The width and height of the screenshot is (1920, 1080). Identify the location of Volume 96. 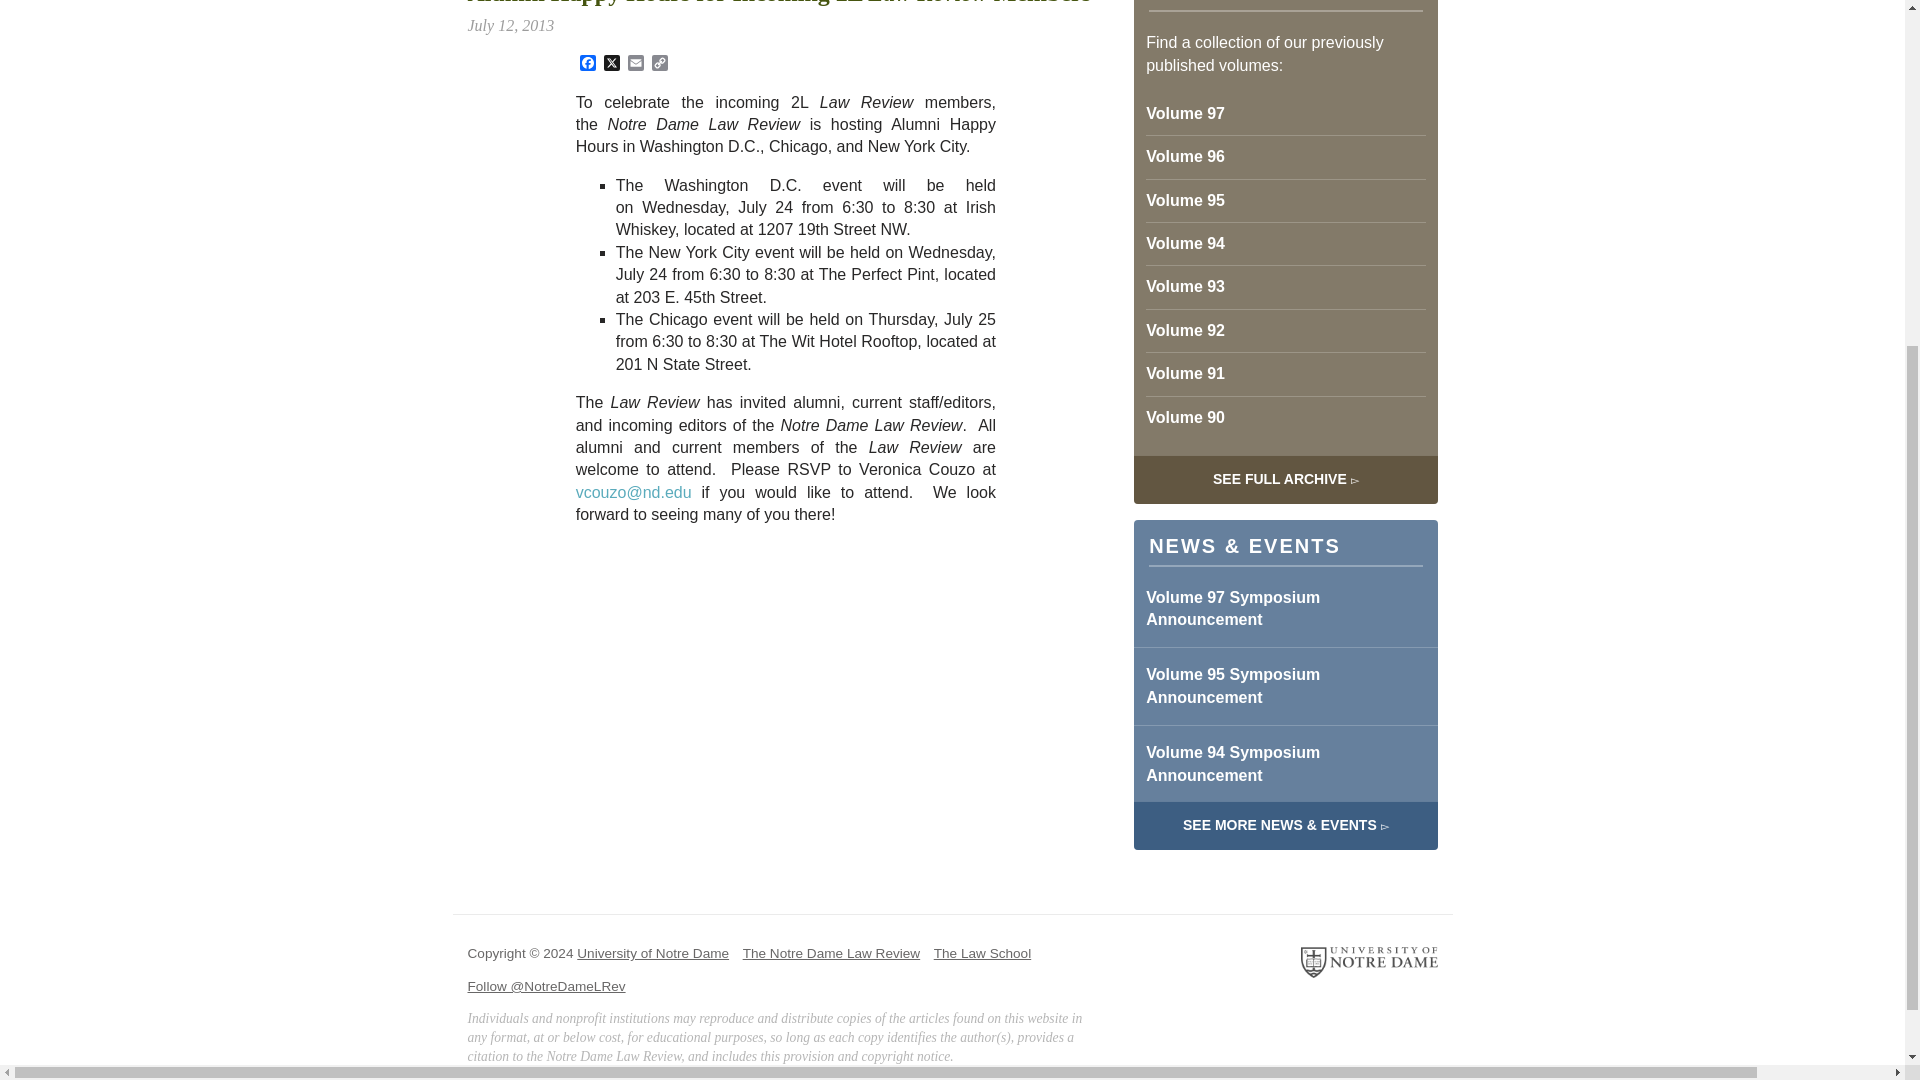
(1285, 156).